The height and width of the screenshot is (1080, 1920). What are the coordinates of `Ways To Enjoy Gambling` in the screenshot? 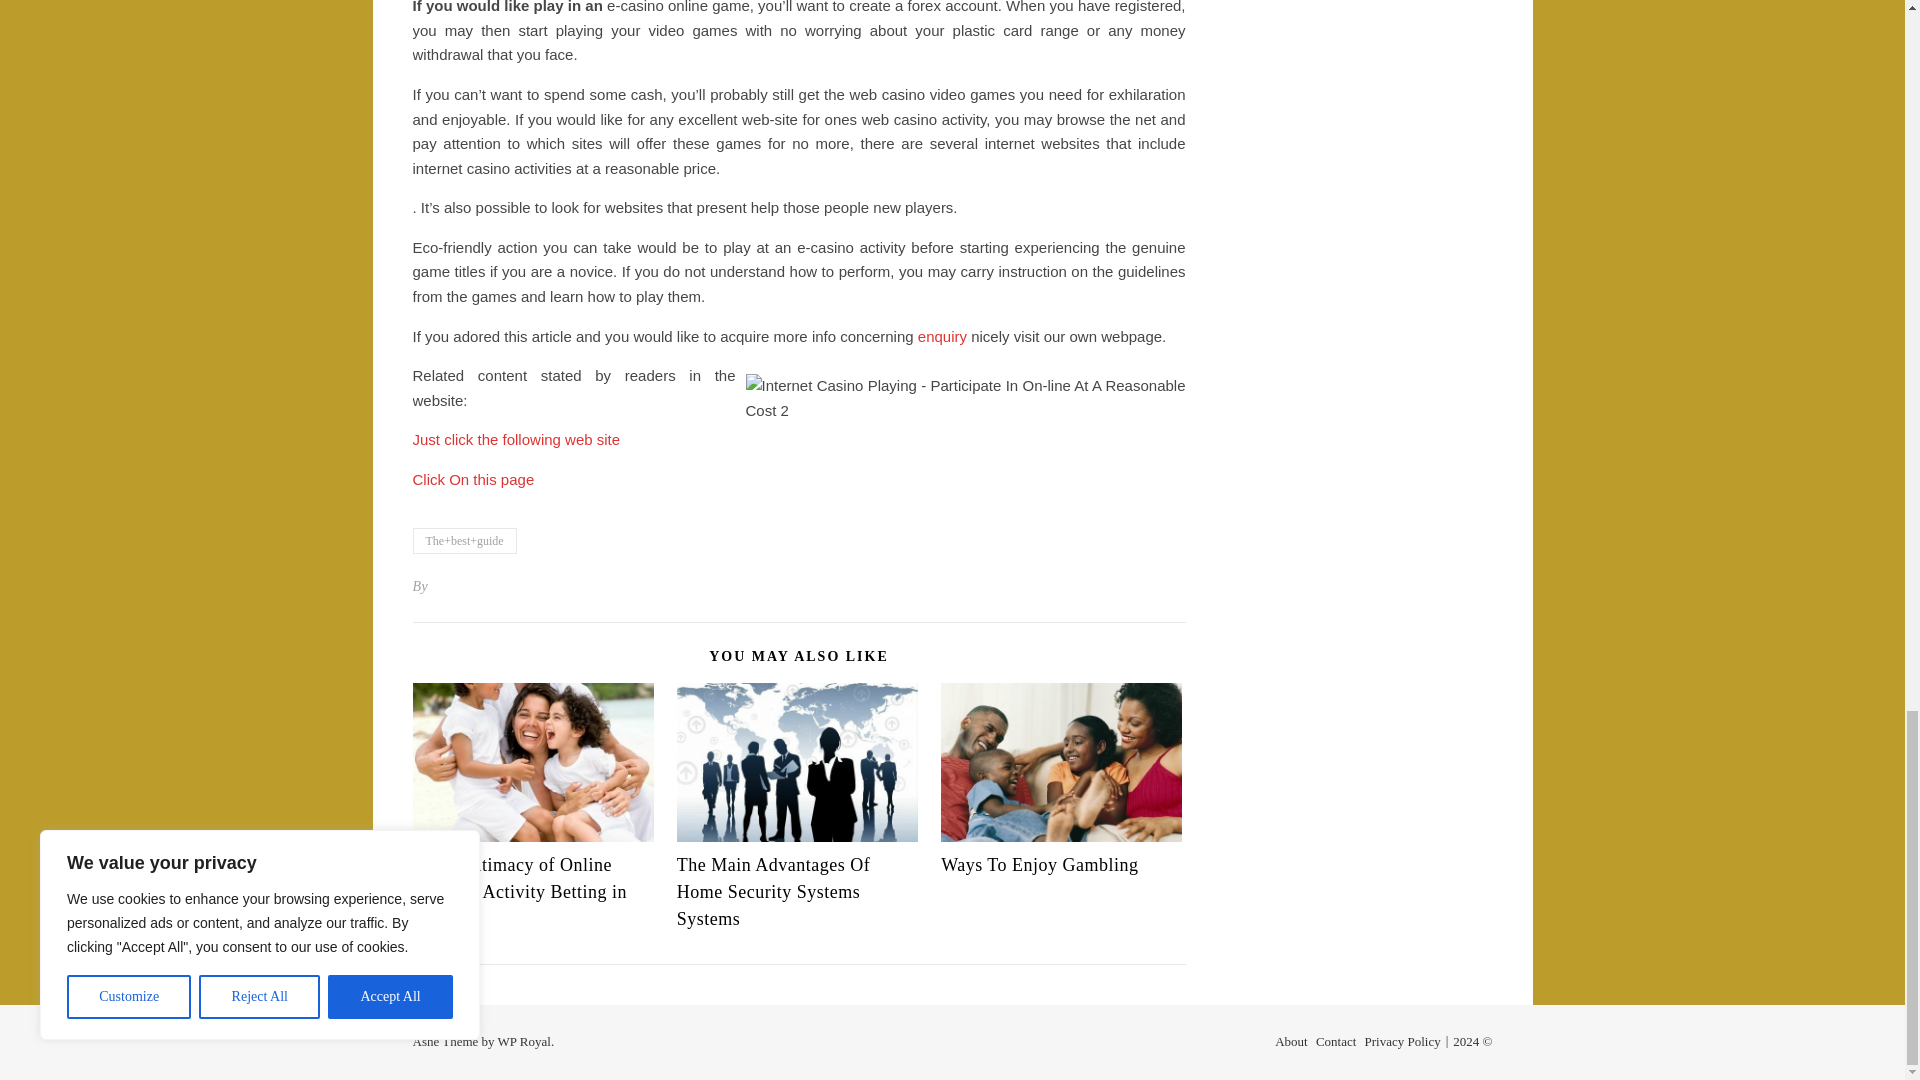 It's located at (1039, 864).